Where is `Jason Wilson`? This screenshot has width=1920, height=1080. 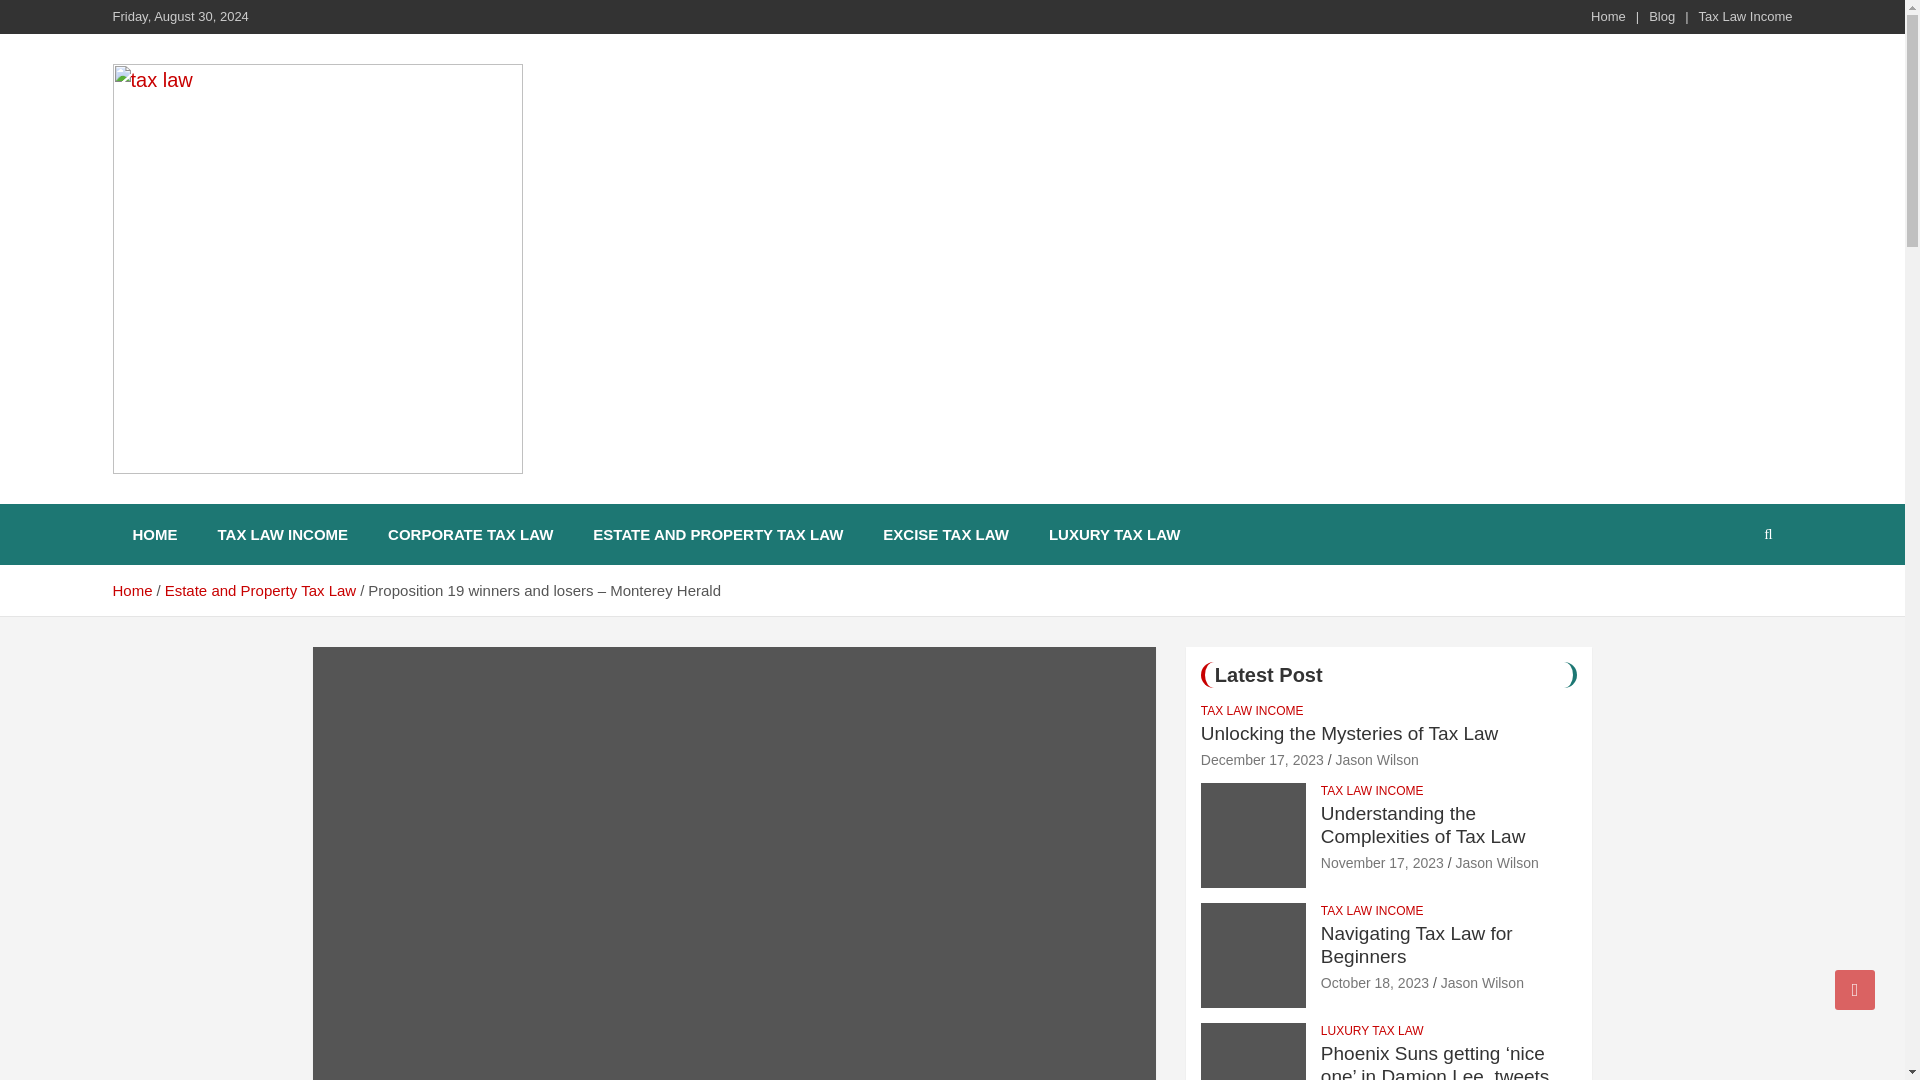
Jason Wilson is located at coordinates (1376, 759).